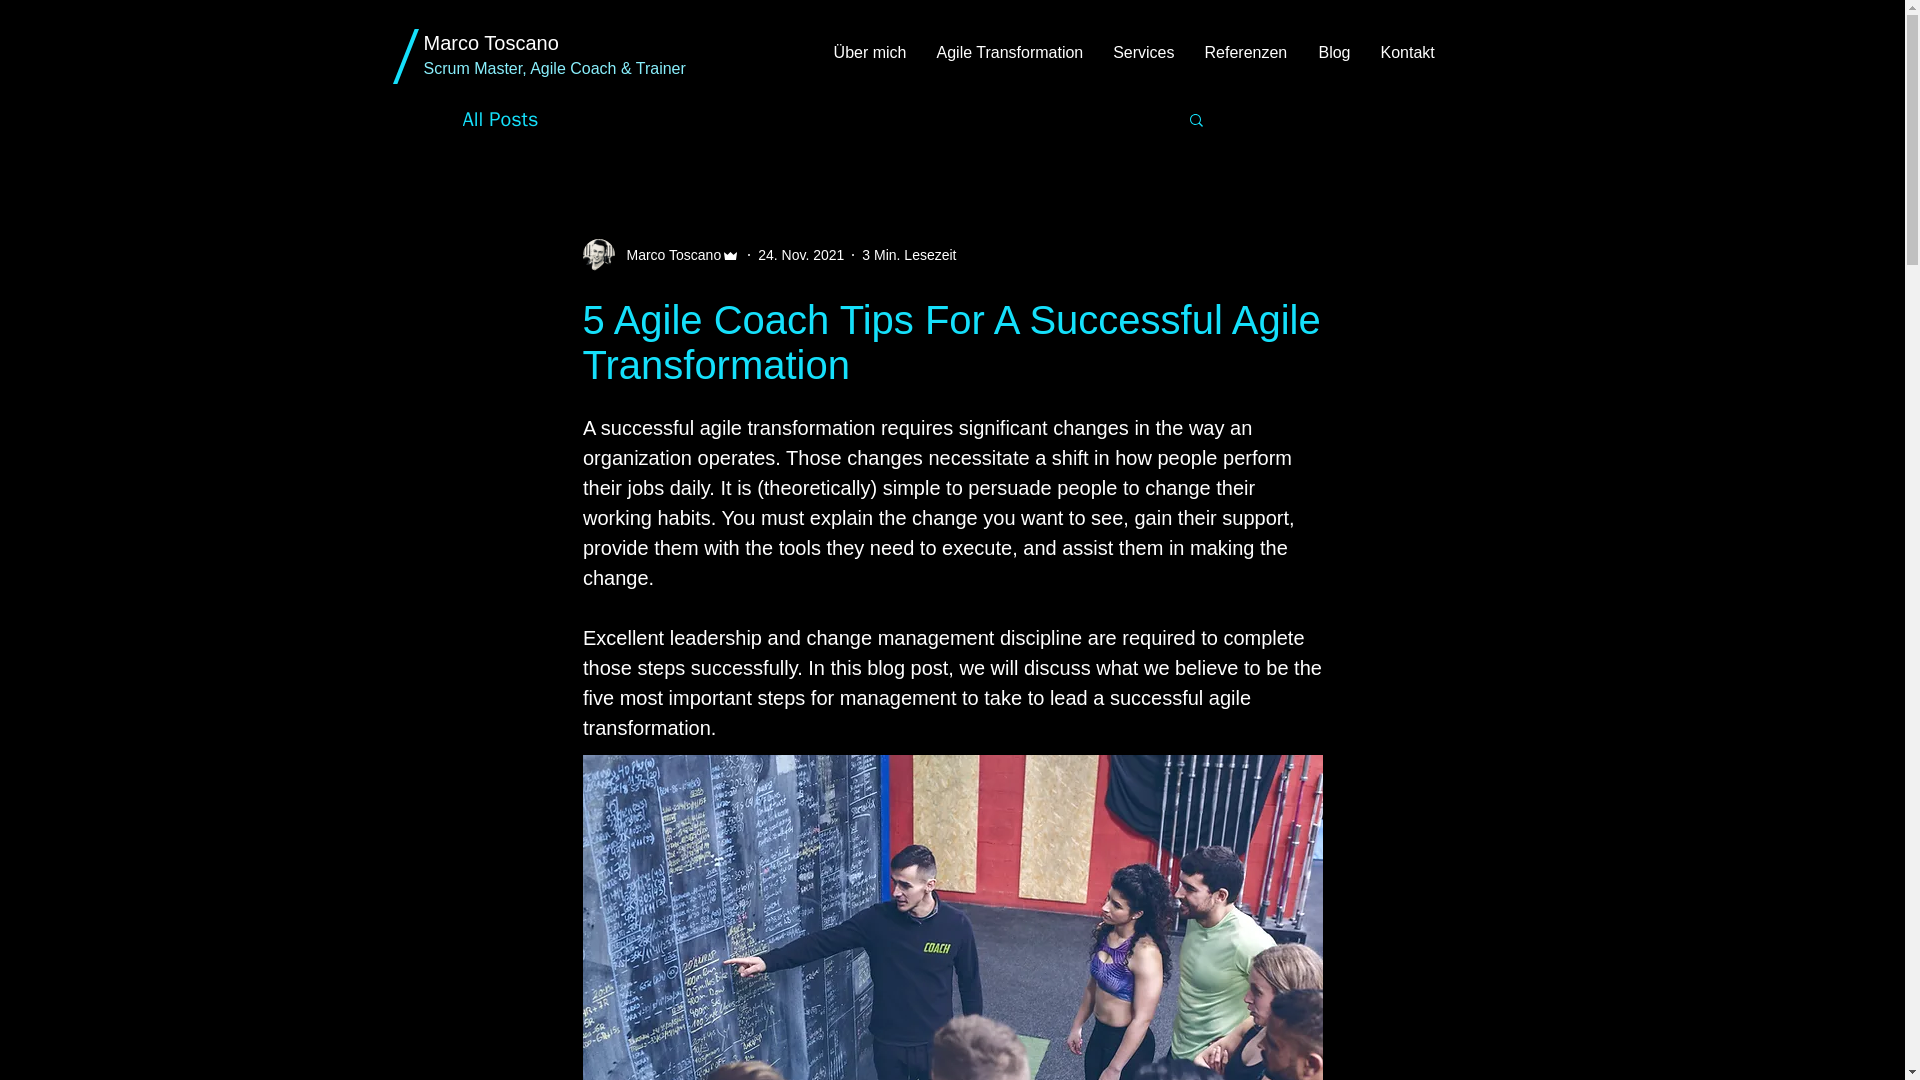 The height and width of the screenshot is (1080, 1920). I want to click on Marco Toscano, so click(668, 254).